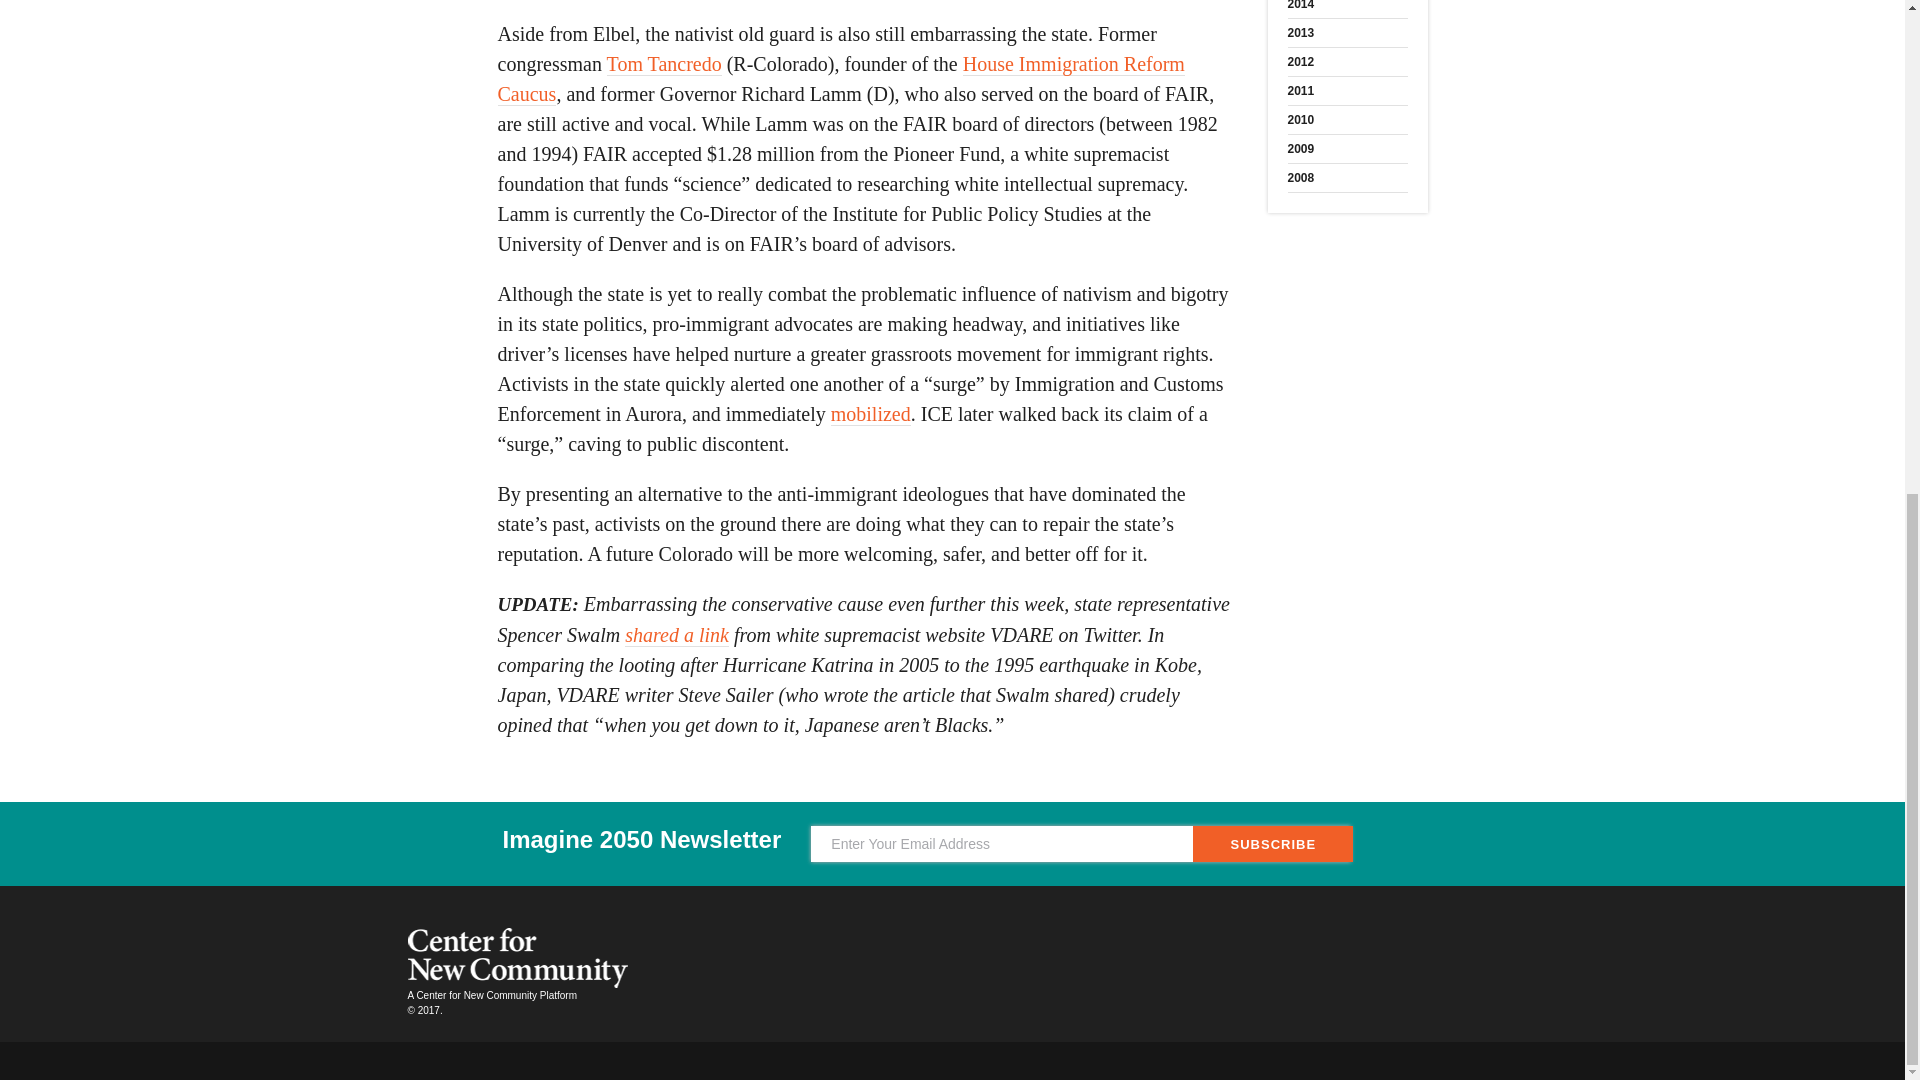 Image resolution: width=1920 pixels, height=1080 pixels. I want to click on Tom Tancredo, so click(664, 64).